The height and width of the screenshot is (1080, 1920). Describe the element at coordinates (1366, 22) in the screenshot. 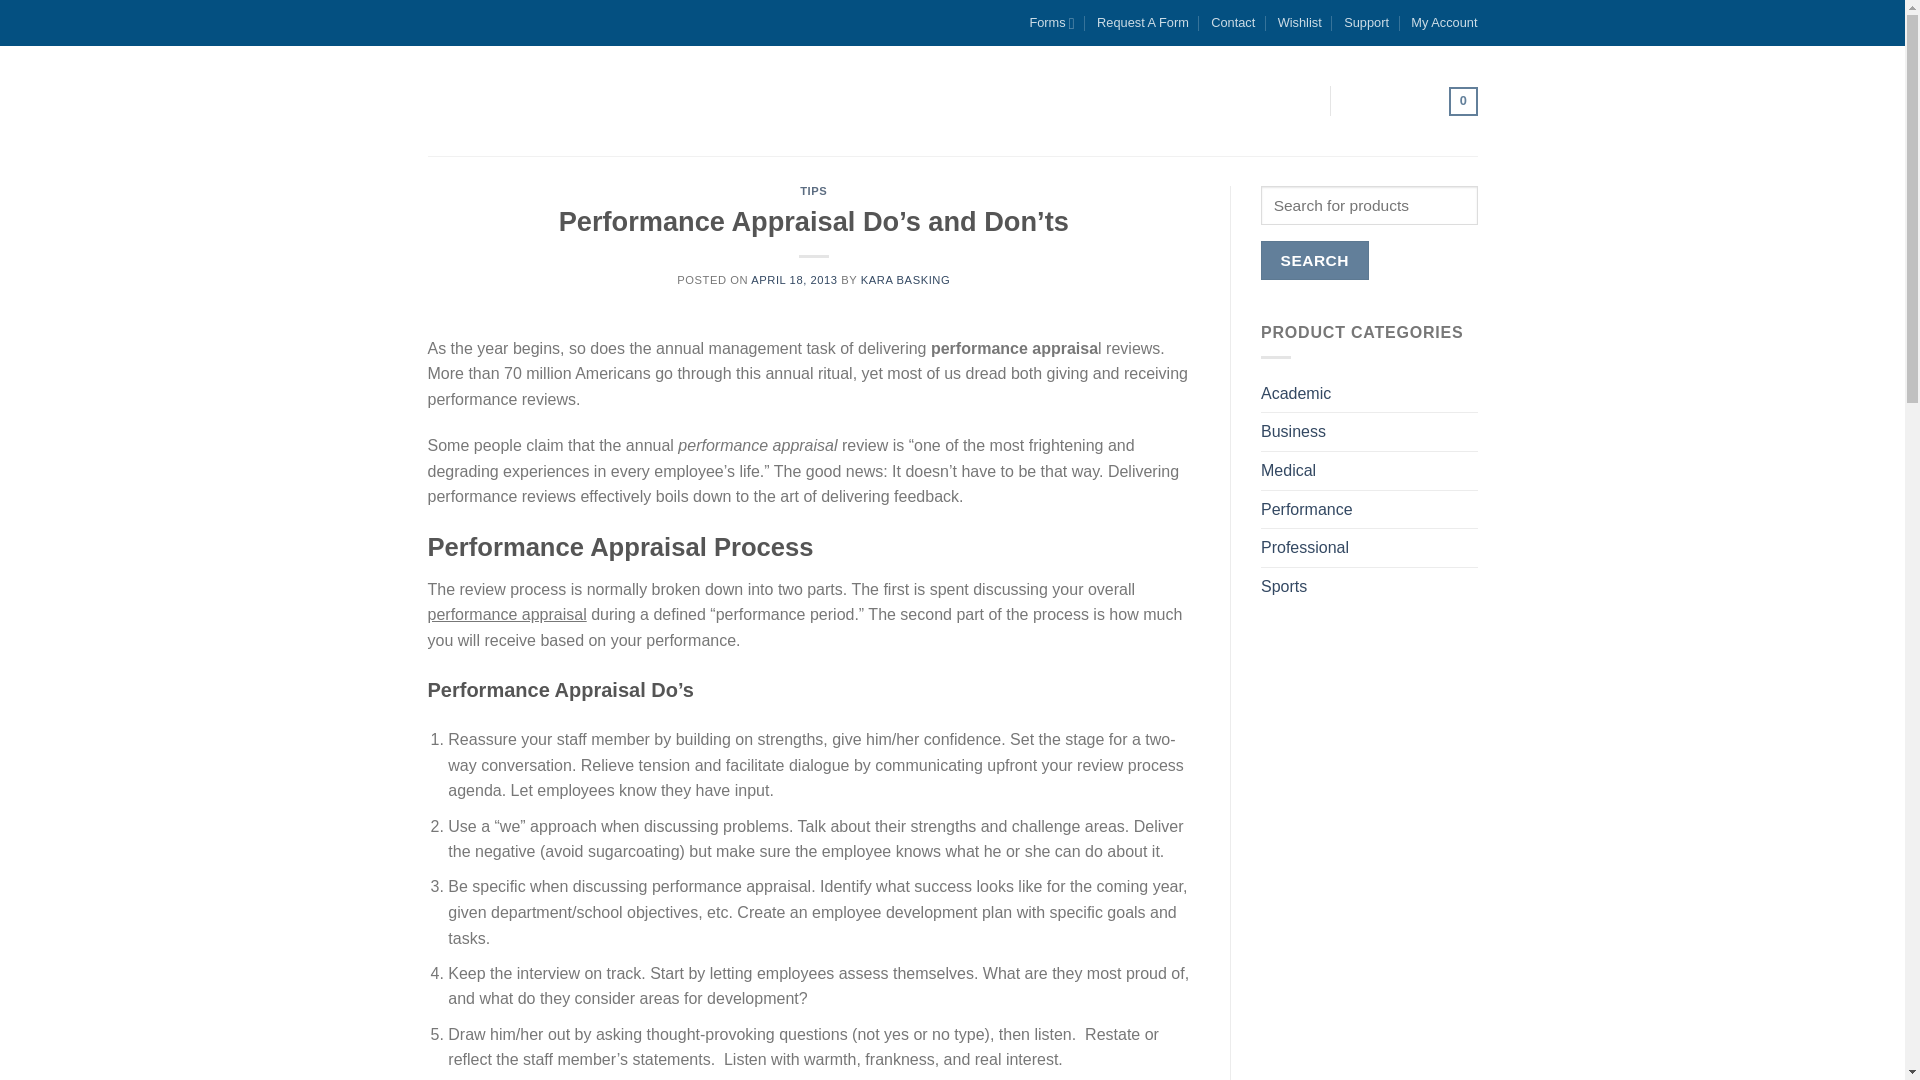

I see `Support` at that location.